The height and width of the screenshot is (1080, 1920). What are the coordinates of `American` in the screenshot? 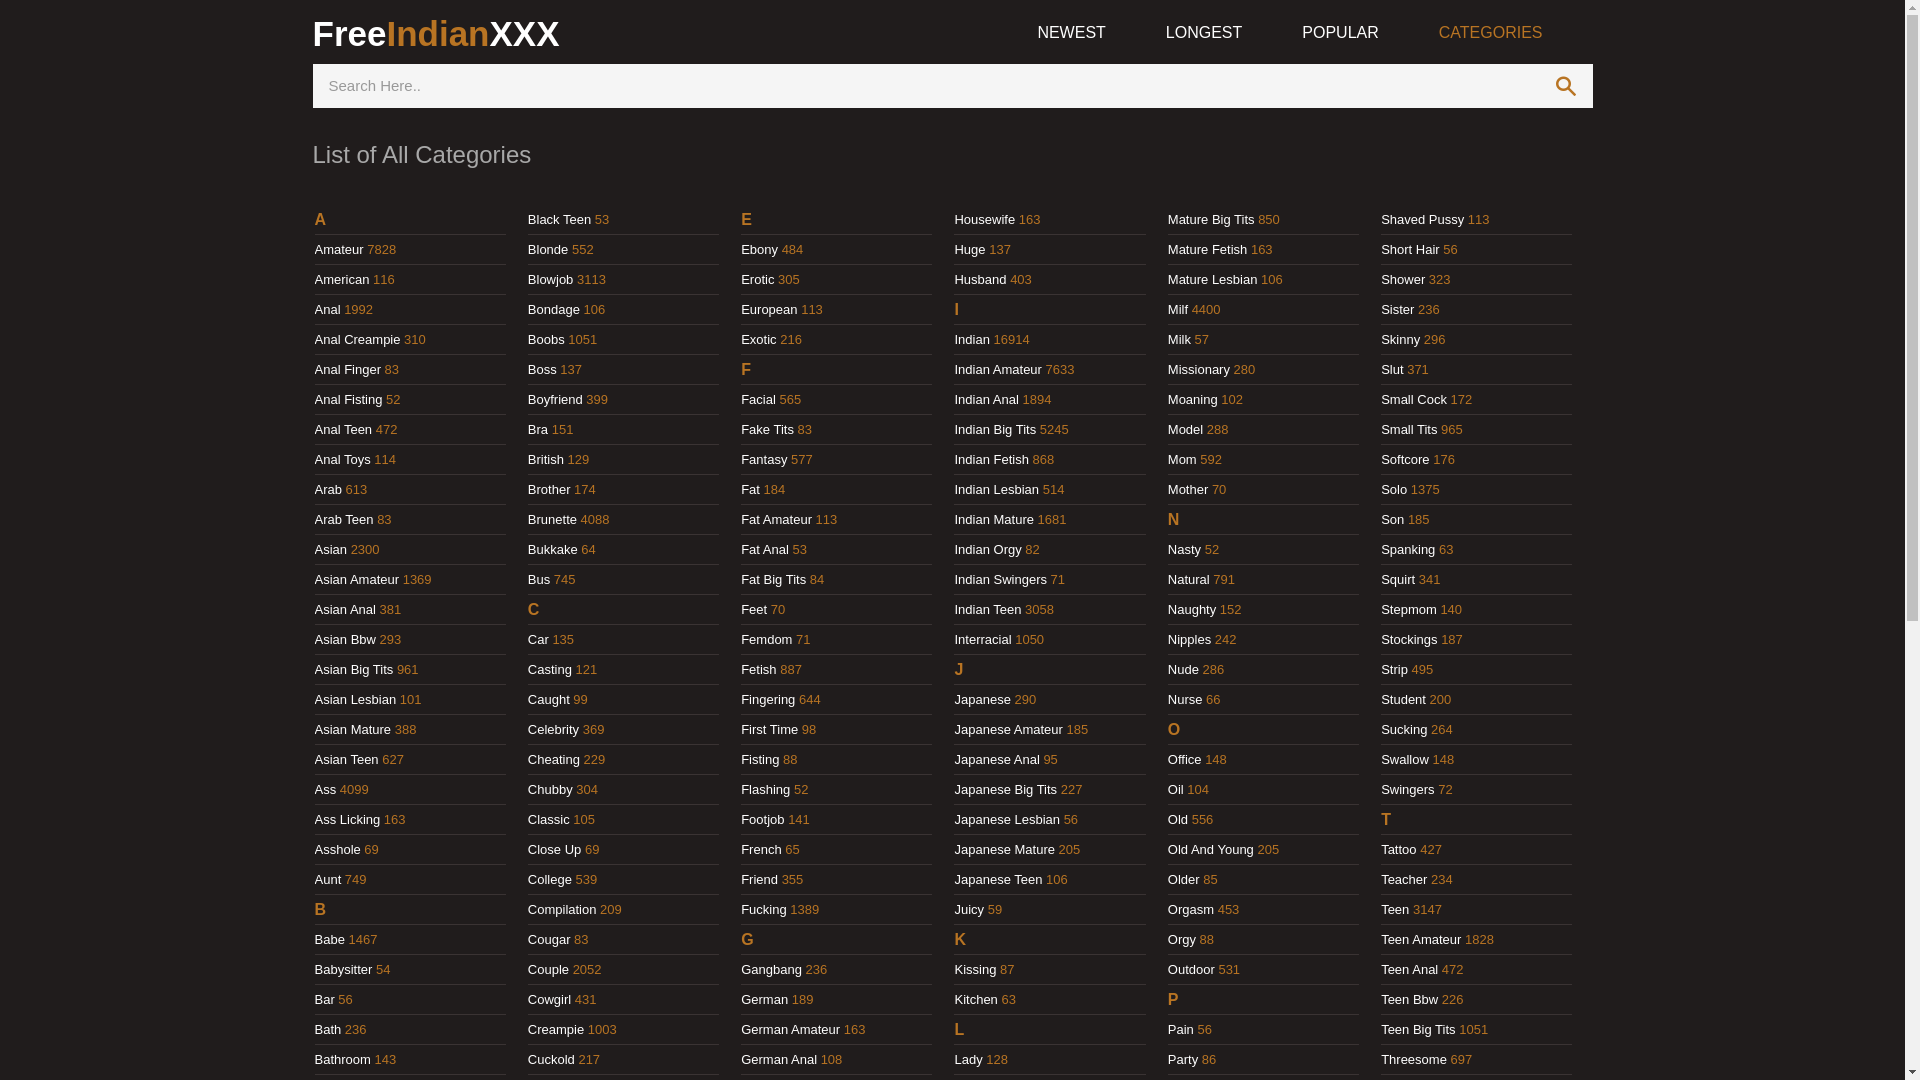 It's located at (342, 280).